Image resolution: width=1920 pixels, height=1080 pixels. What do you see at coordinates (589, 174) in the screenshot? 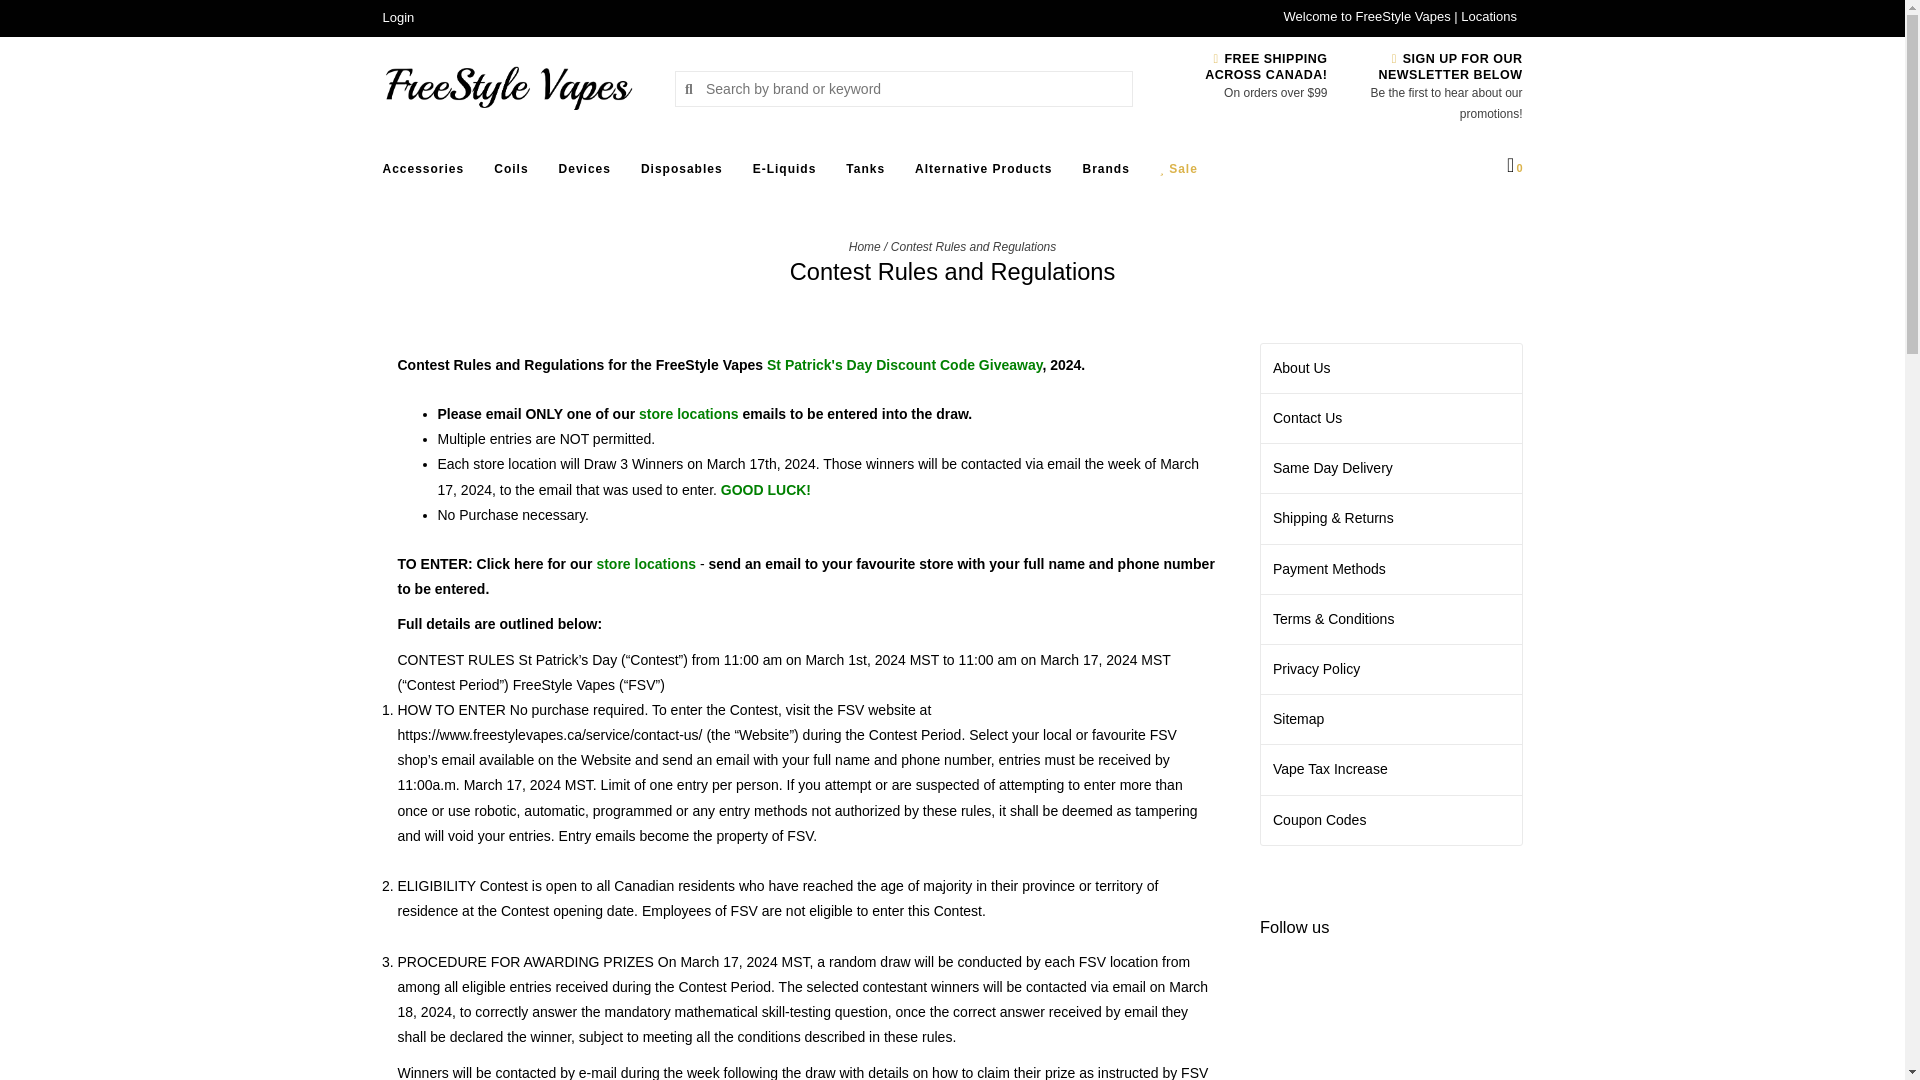
I see `Devices` at bounding box center [589, 174].